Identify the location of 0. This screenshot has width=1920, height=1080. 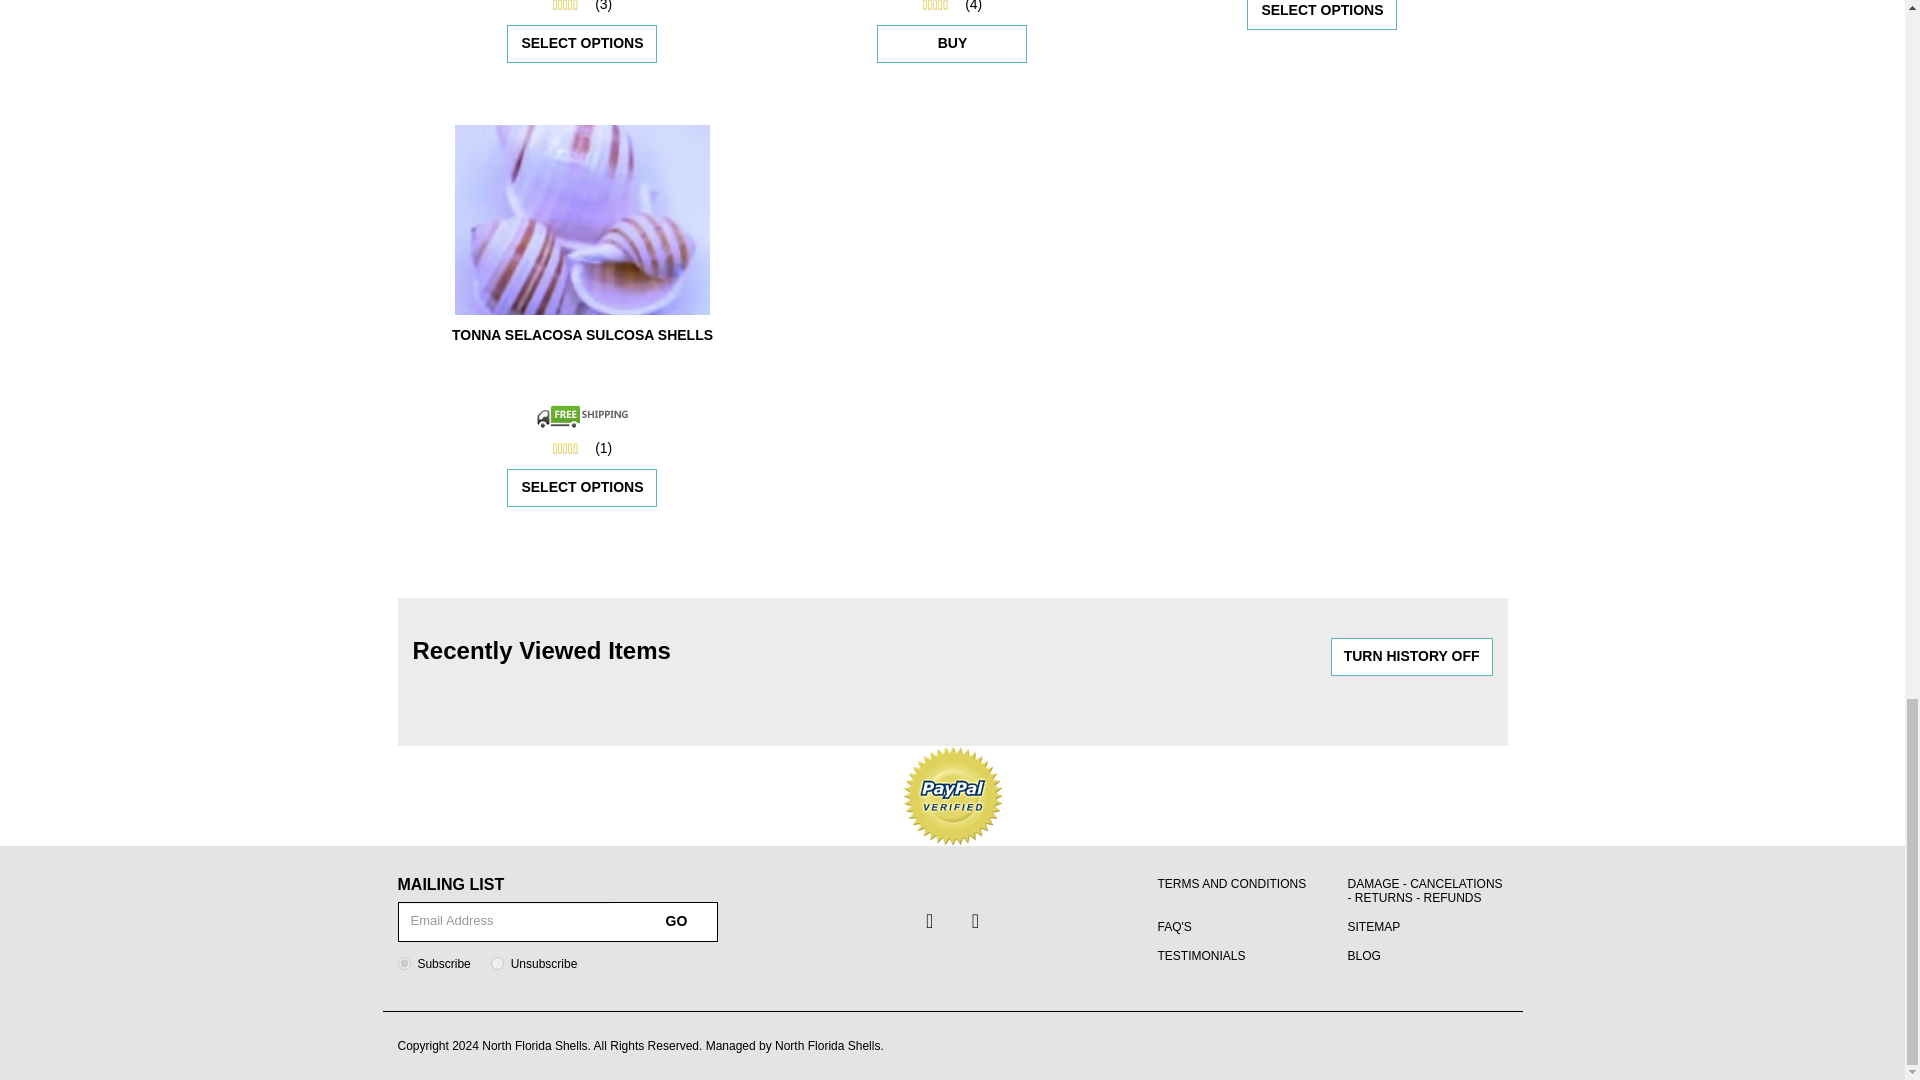
(497, 962).